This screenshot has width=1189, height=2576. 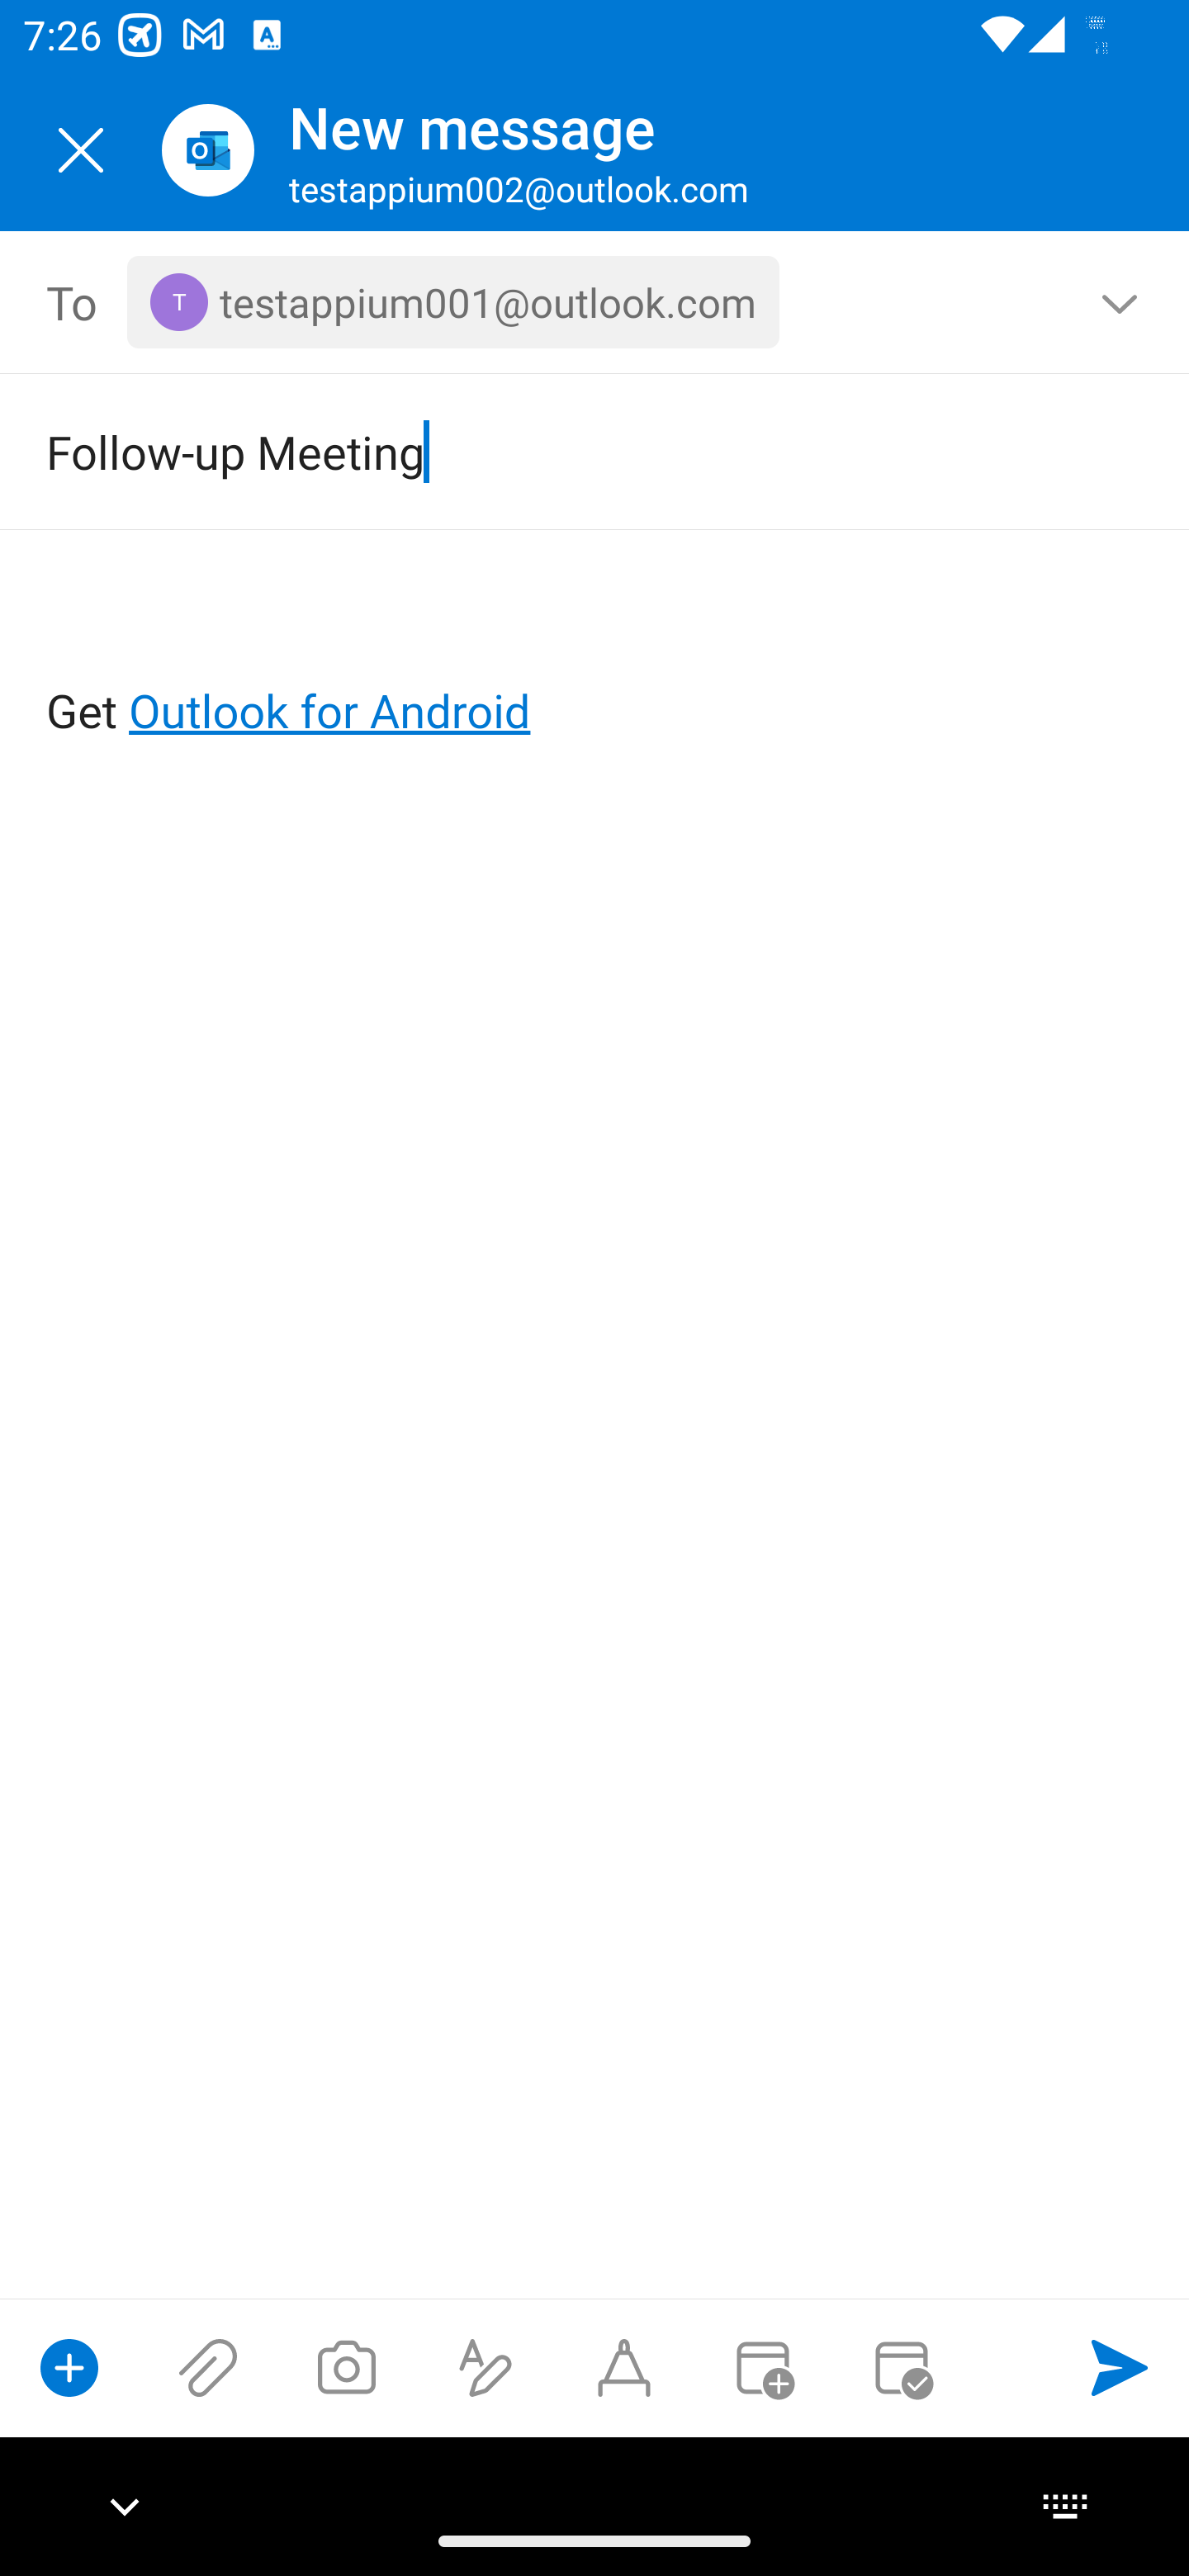 What do you see at coordinates (624, 2367) in the screenshot?
I see `Start Ink compose` at bounding box center [624, 2367].